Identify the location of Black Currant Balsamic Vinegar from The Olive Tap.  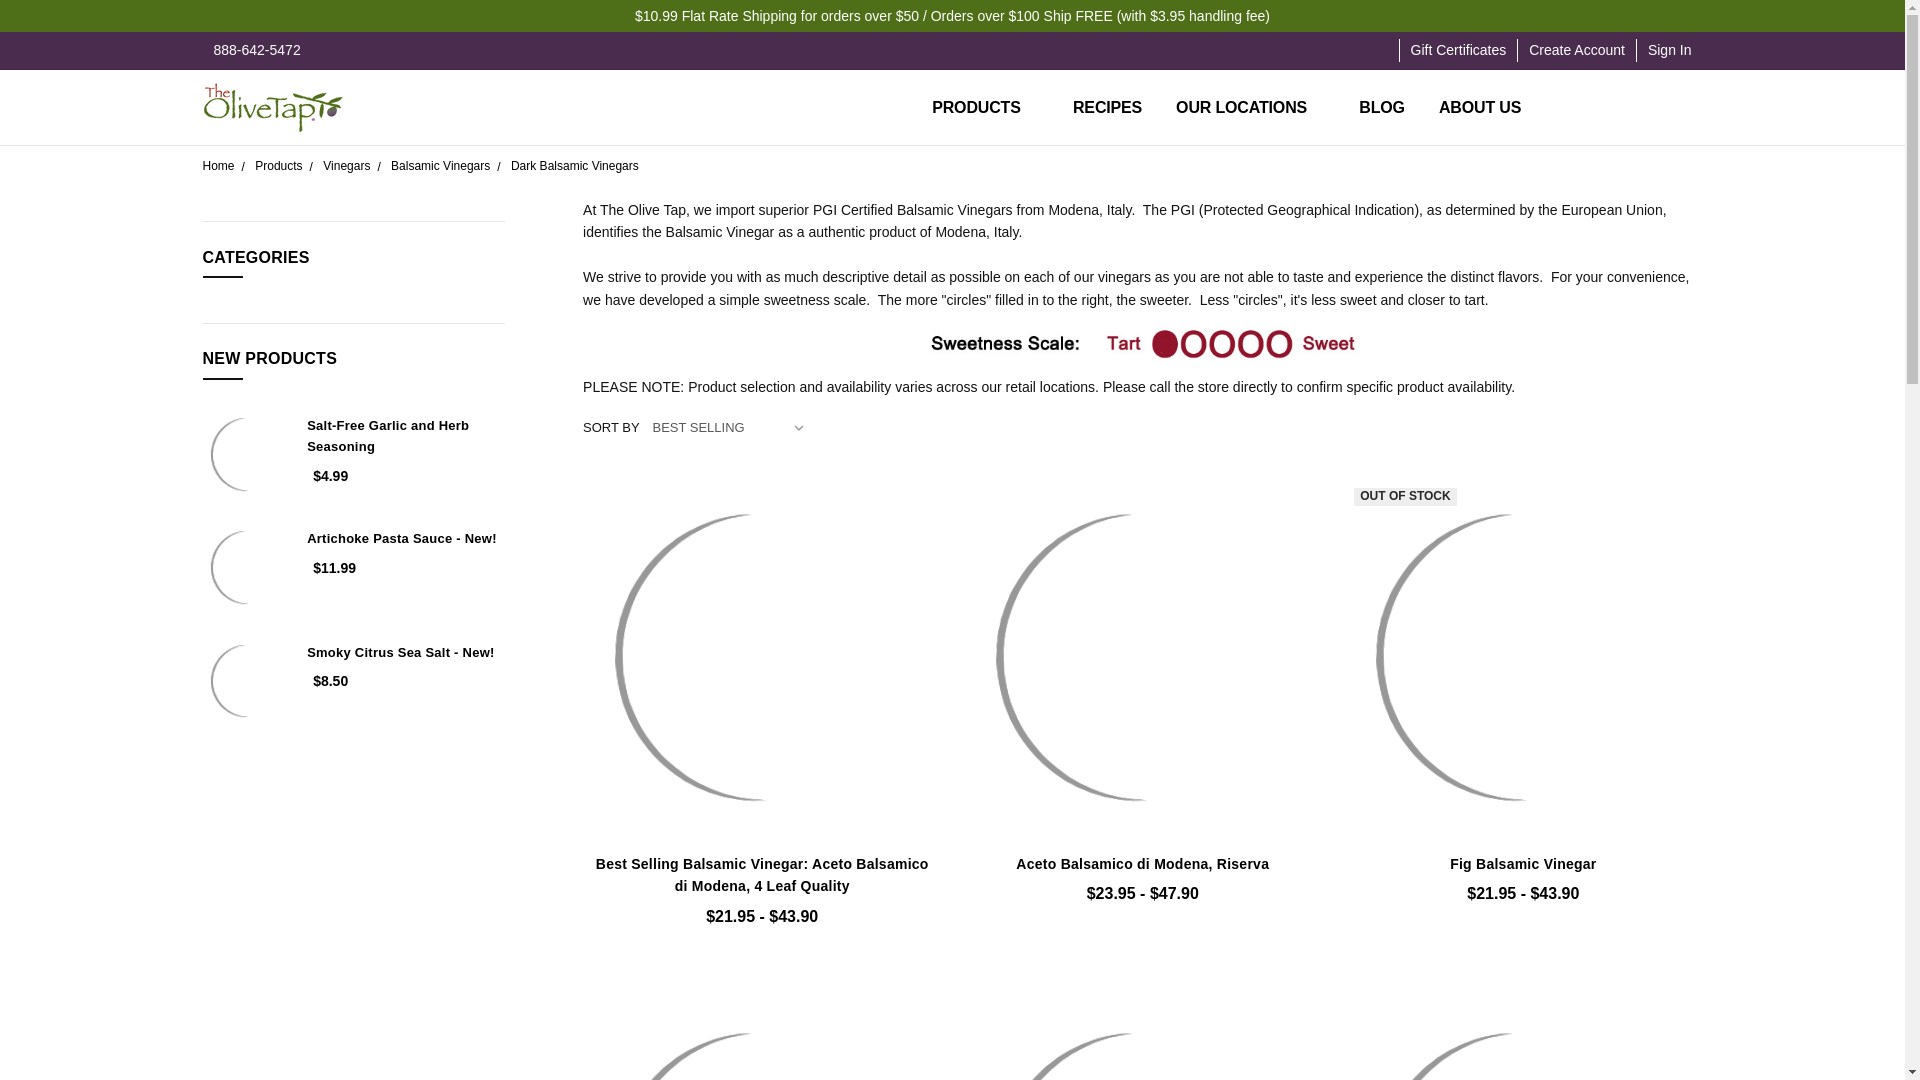
(1522, 1038).